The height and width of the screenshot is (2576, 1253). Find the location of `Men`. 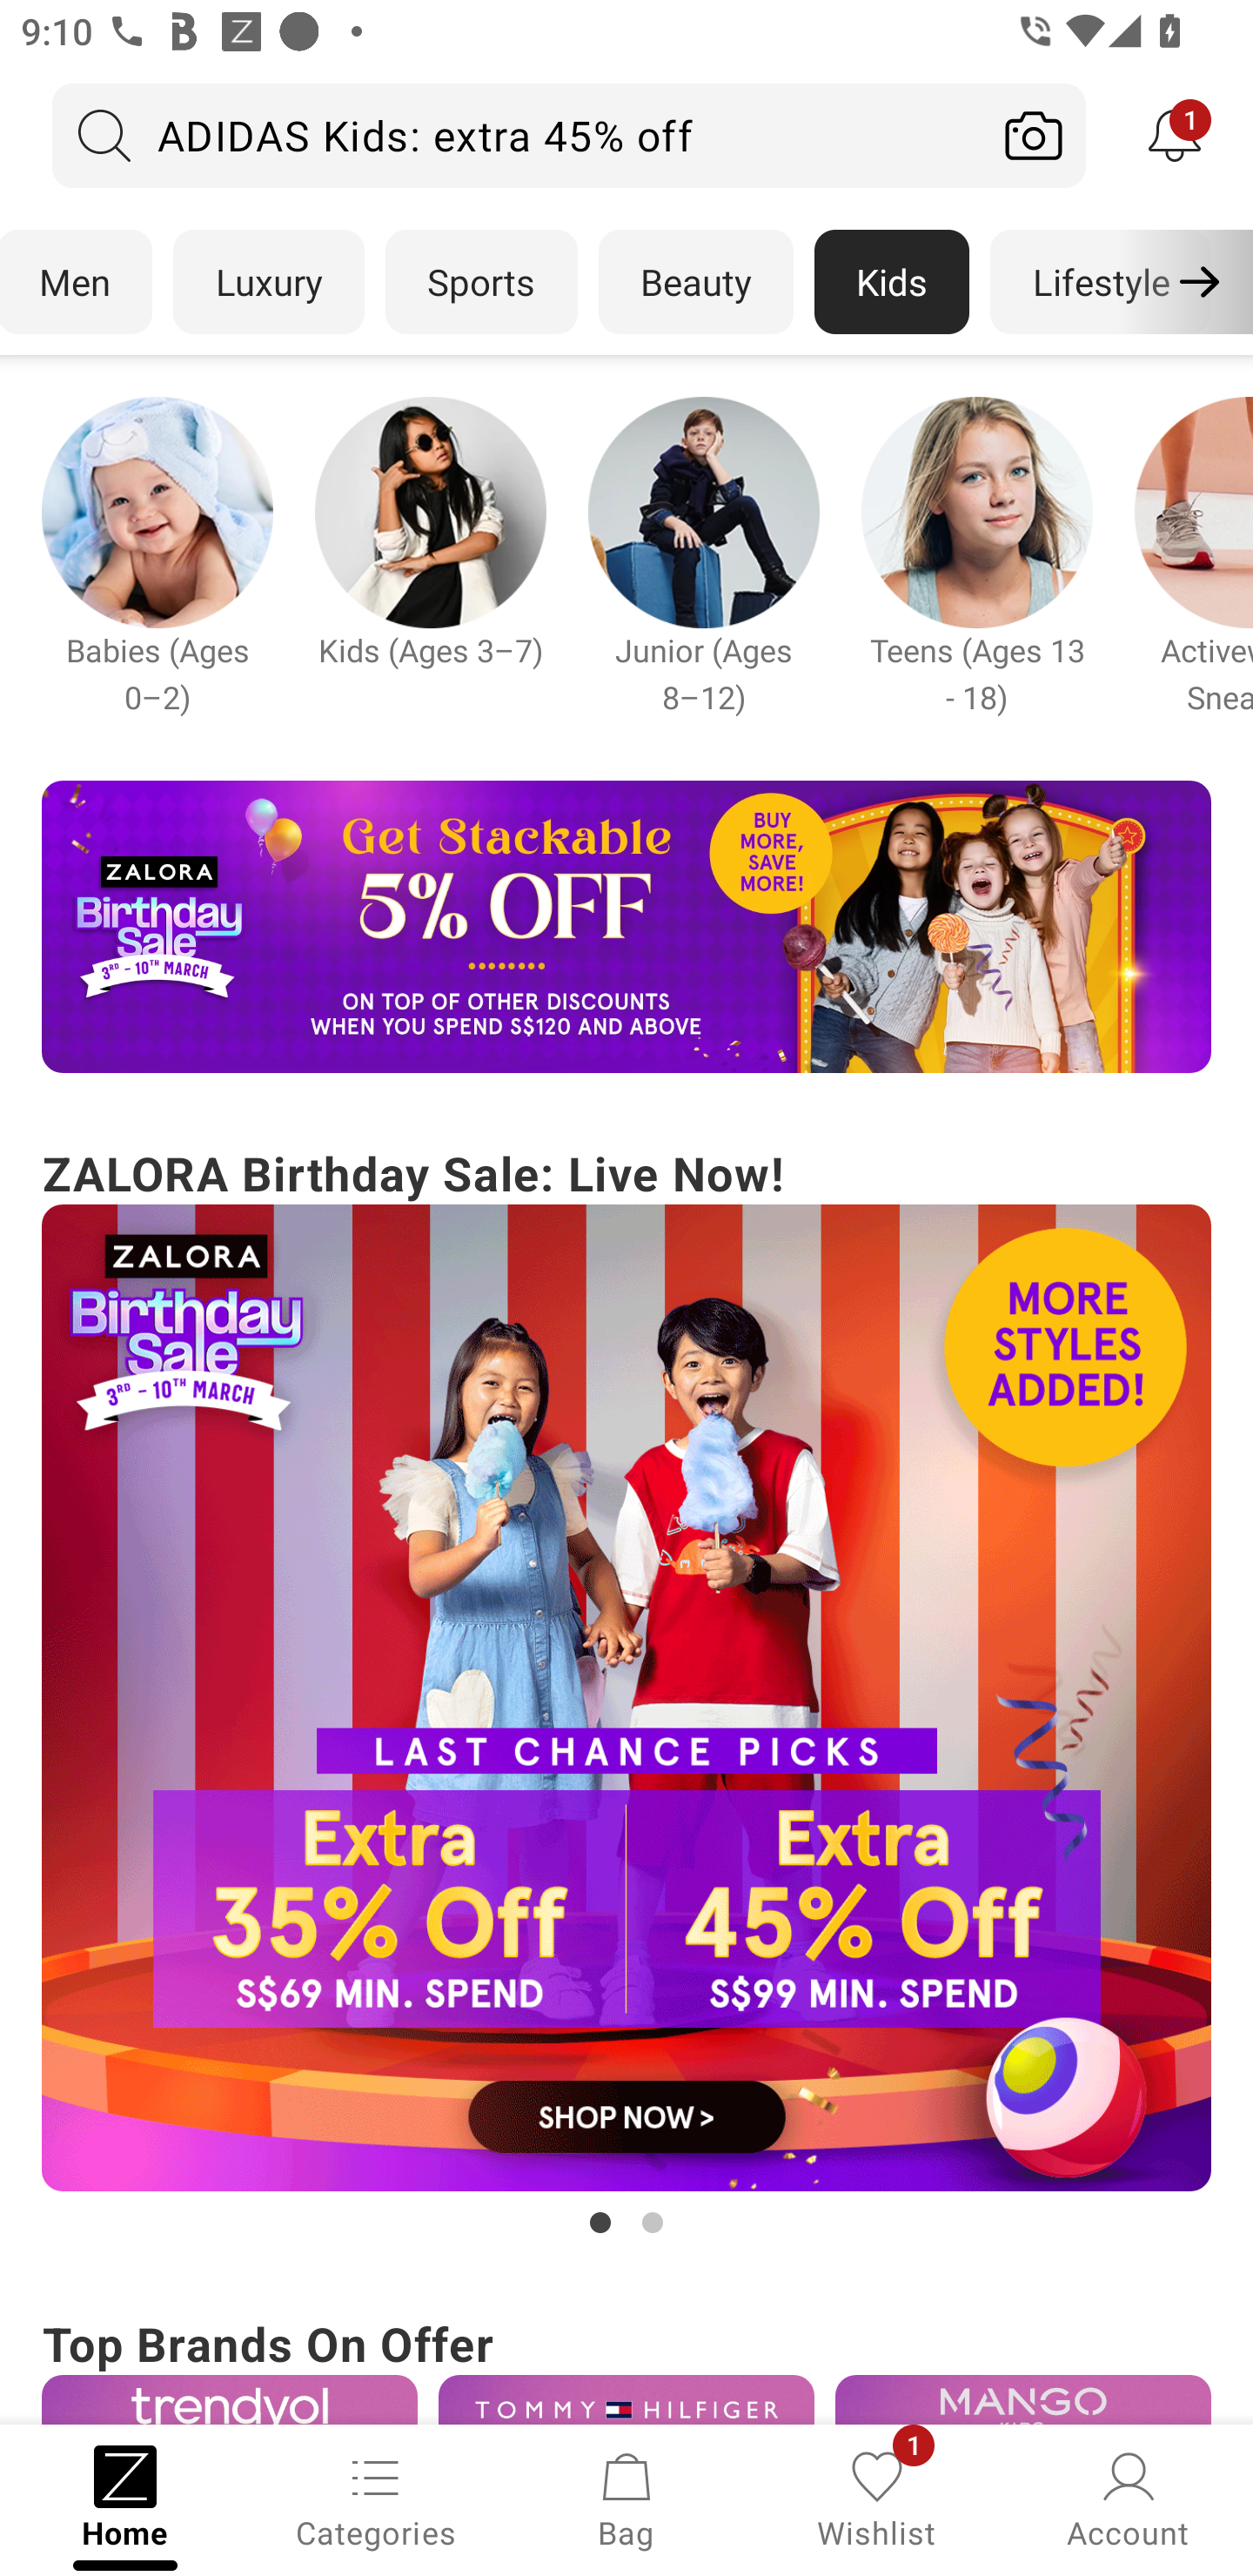

Men is located at coordinates (77, 282).